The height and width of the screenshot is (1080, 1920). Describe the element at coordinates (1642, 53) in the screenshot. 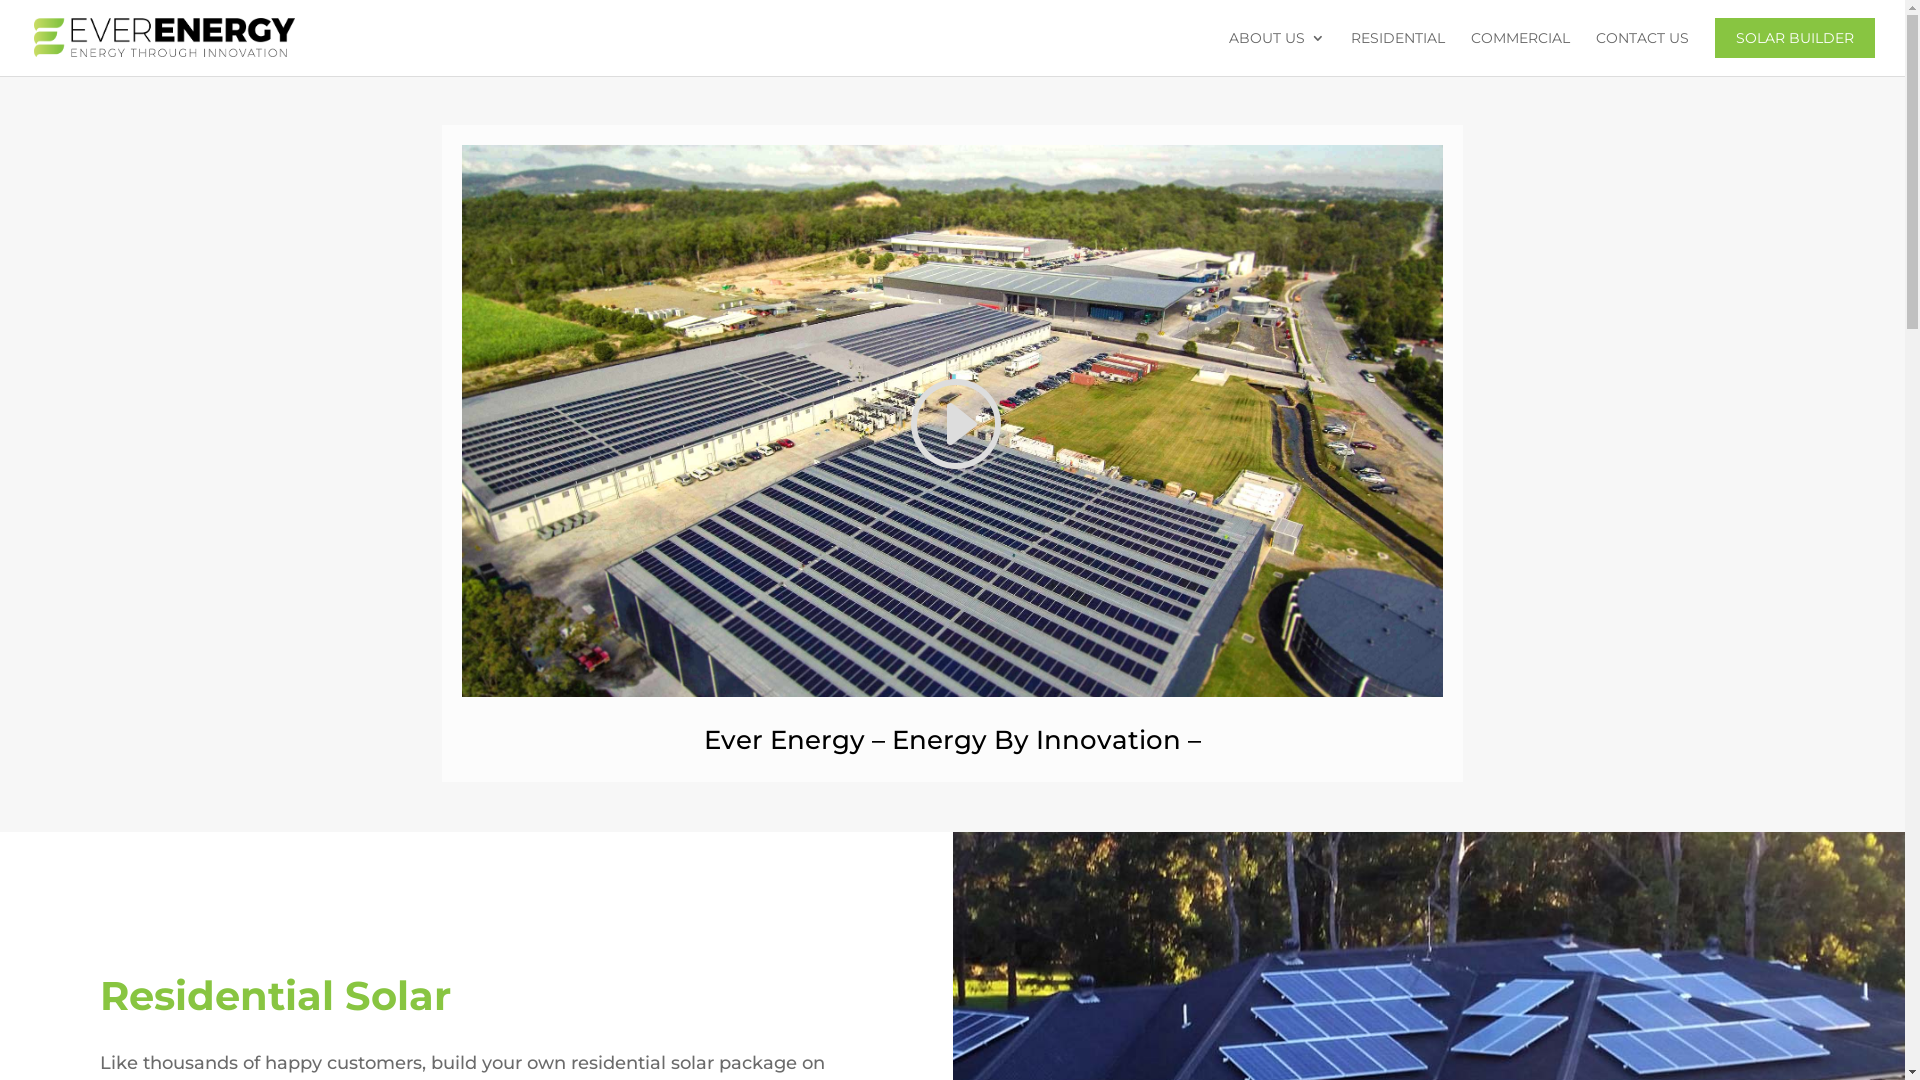

I see `CONTACT US` at that location.